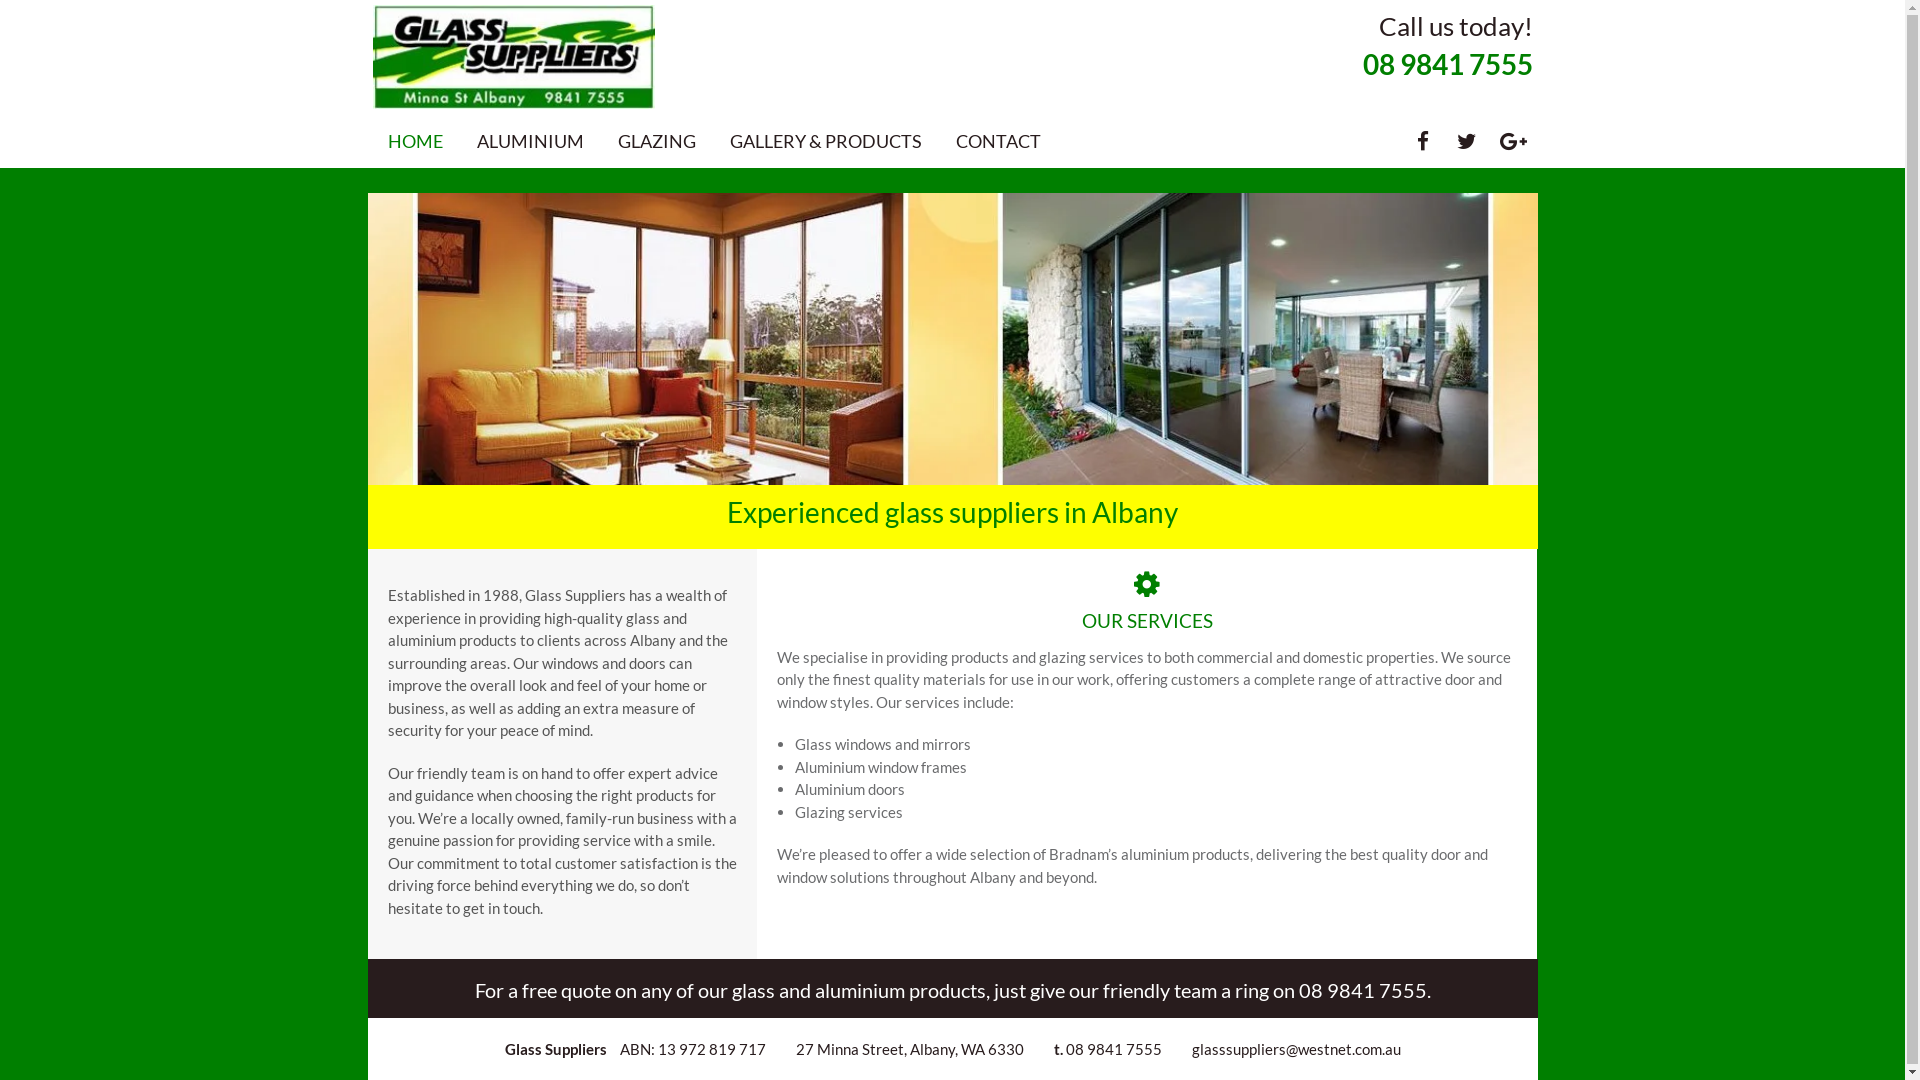 The width and height of the screenshot is (1920, 1080). Describe the element at coordinates (826, 141) in the screenshot. I see `GALLERY & PRODUCTS` at that location.